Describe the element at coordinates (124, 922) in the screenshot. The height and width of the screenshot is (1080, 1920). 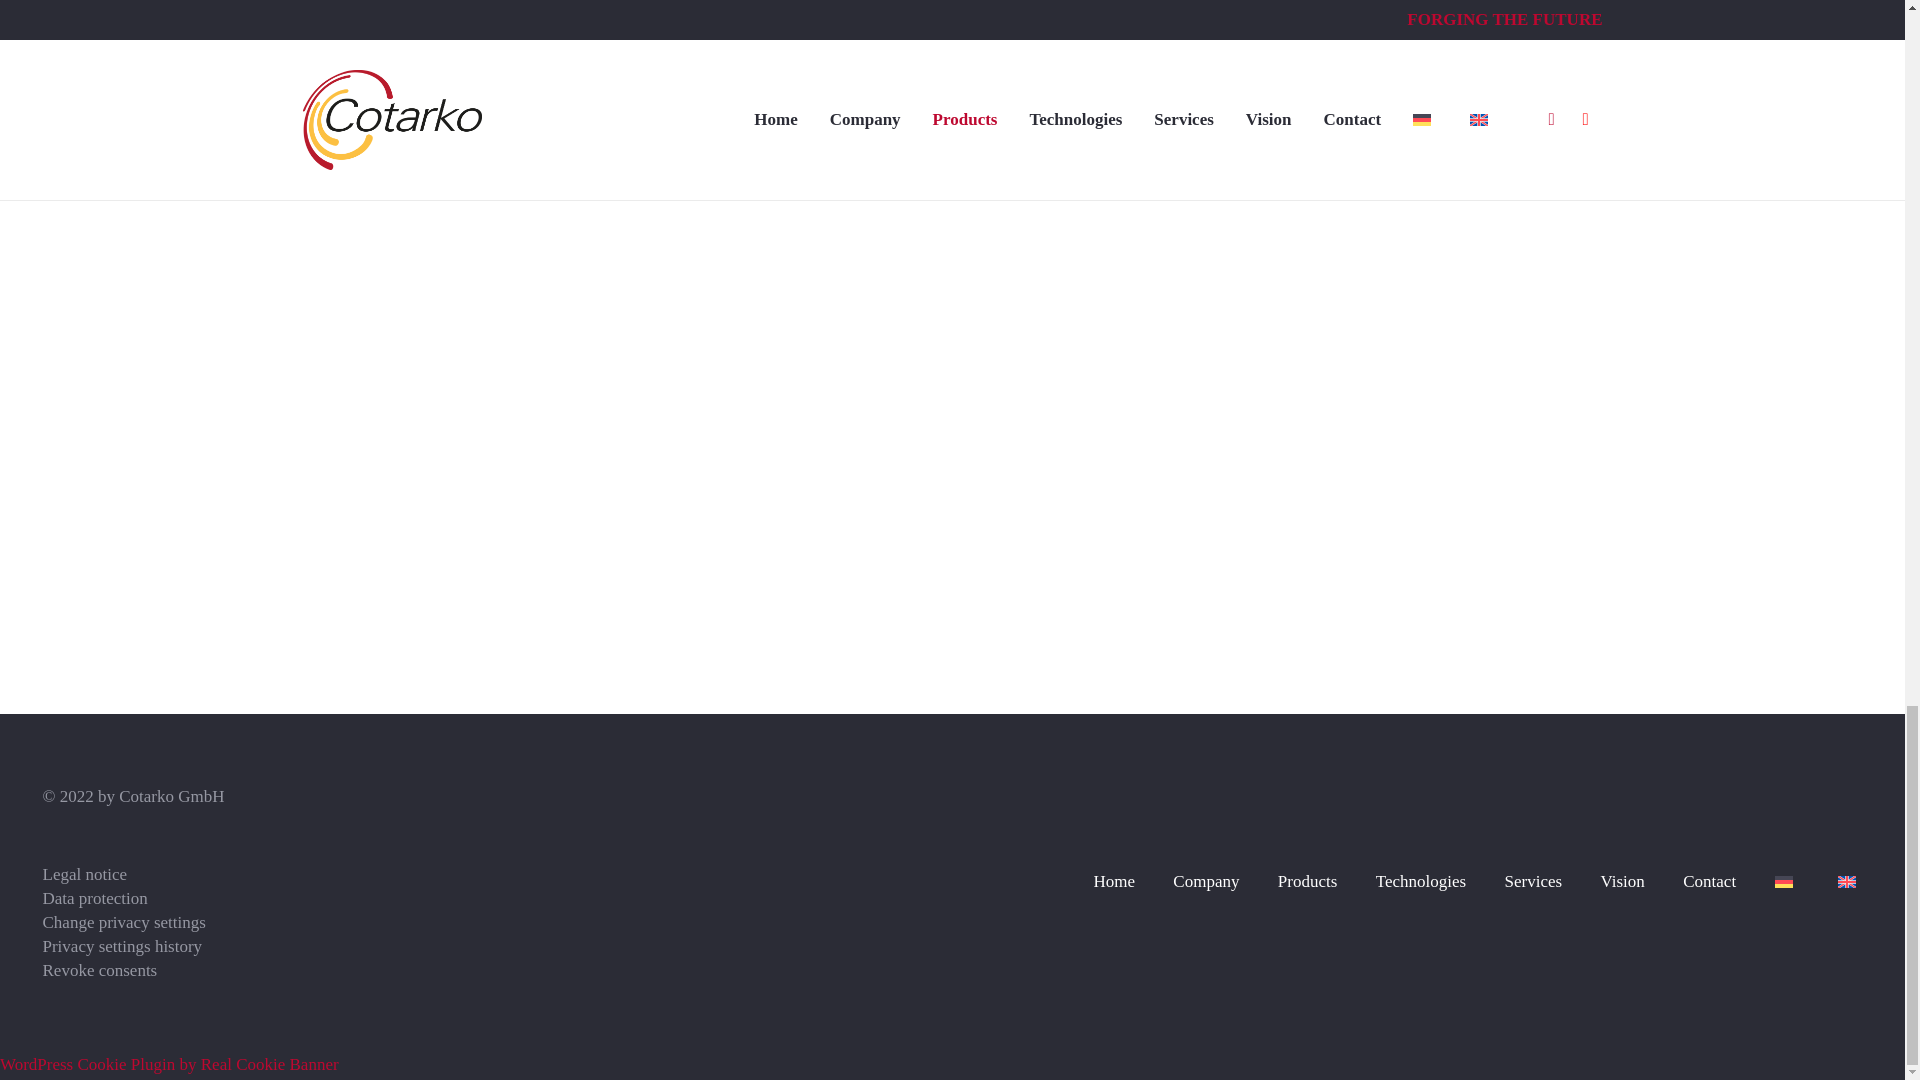
I see `Change privacy settings` at that location.